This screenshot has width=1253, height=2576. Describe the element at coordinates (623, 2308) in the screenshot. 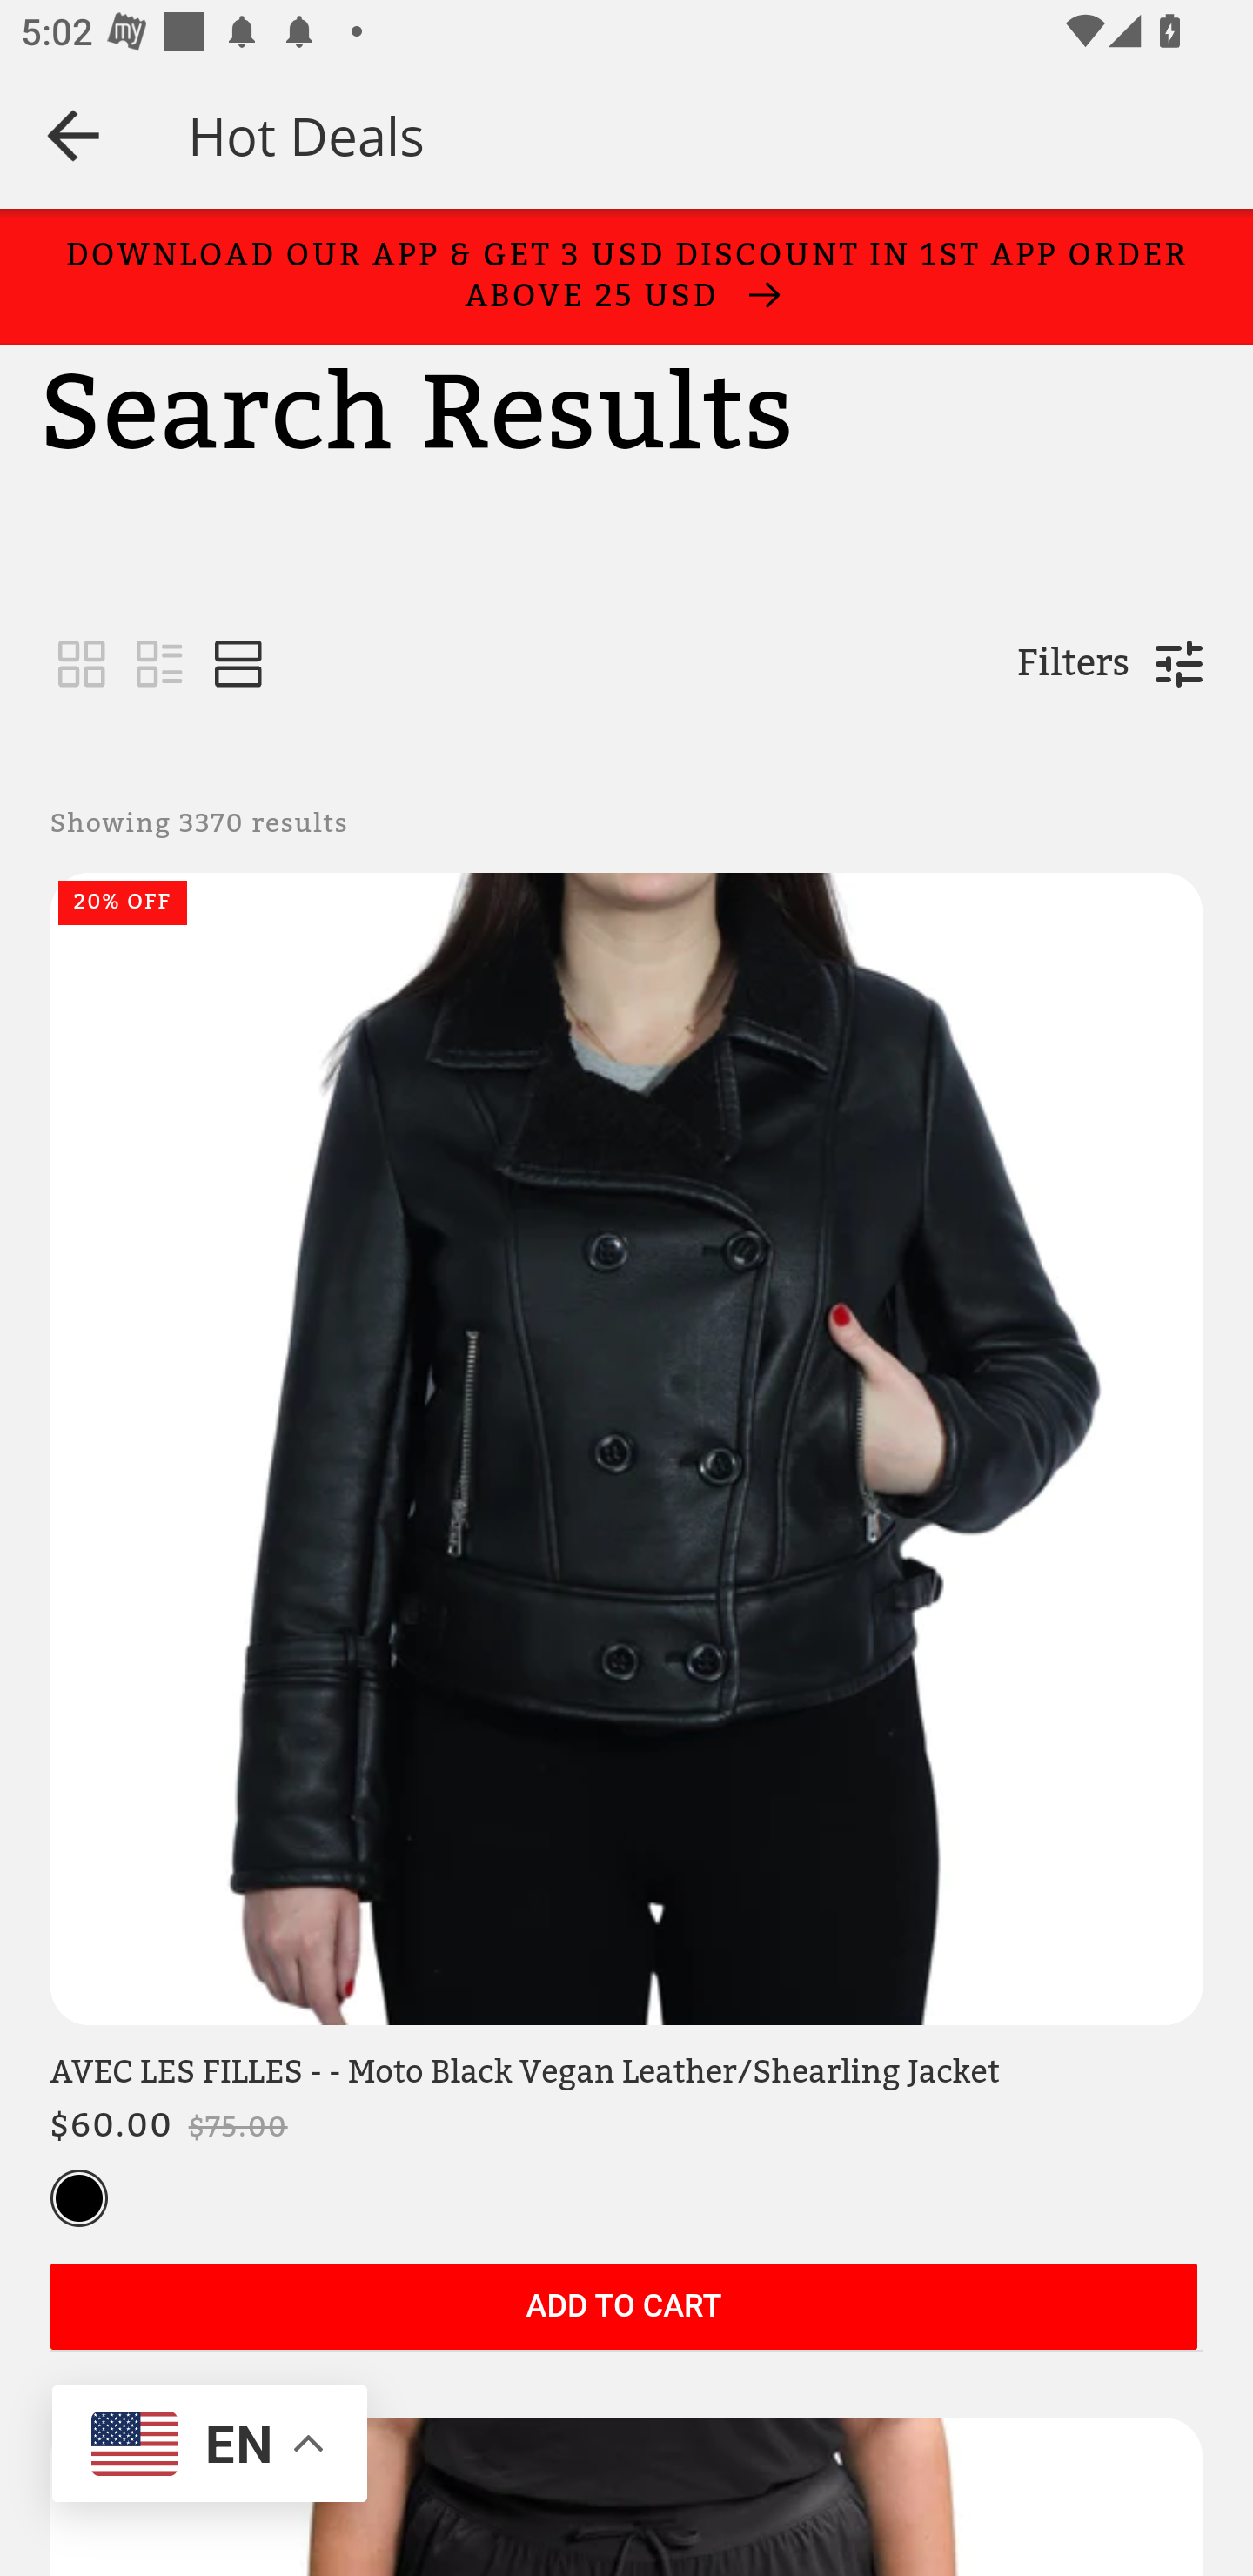

I see `ADD TO CART` at that location.